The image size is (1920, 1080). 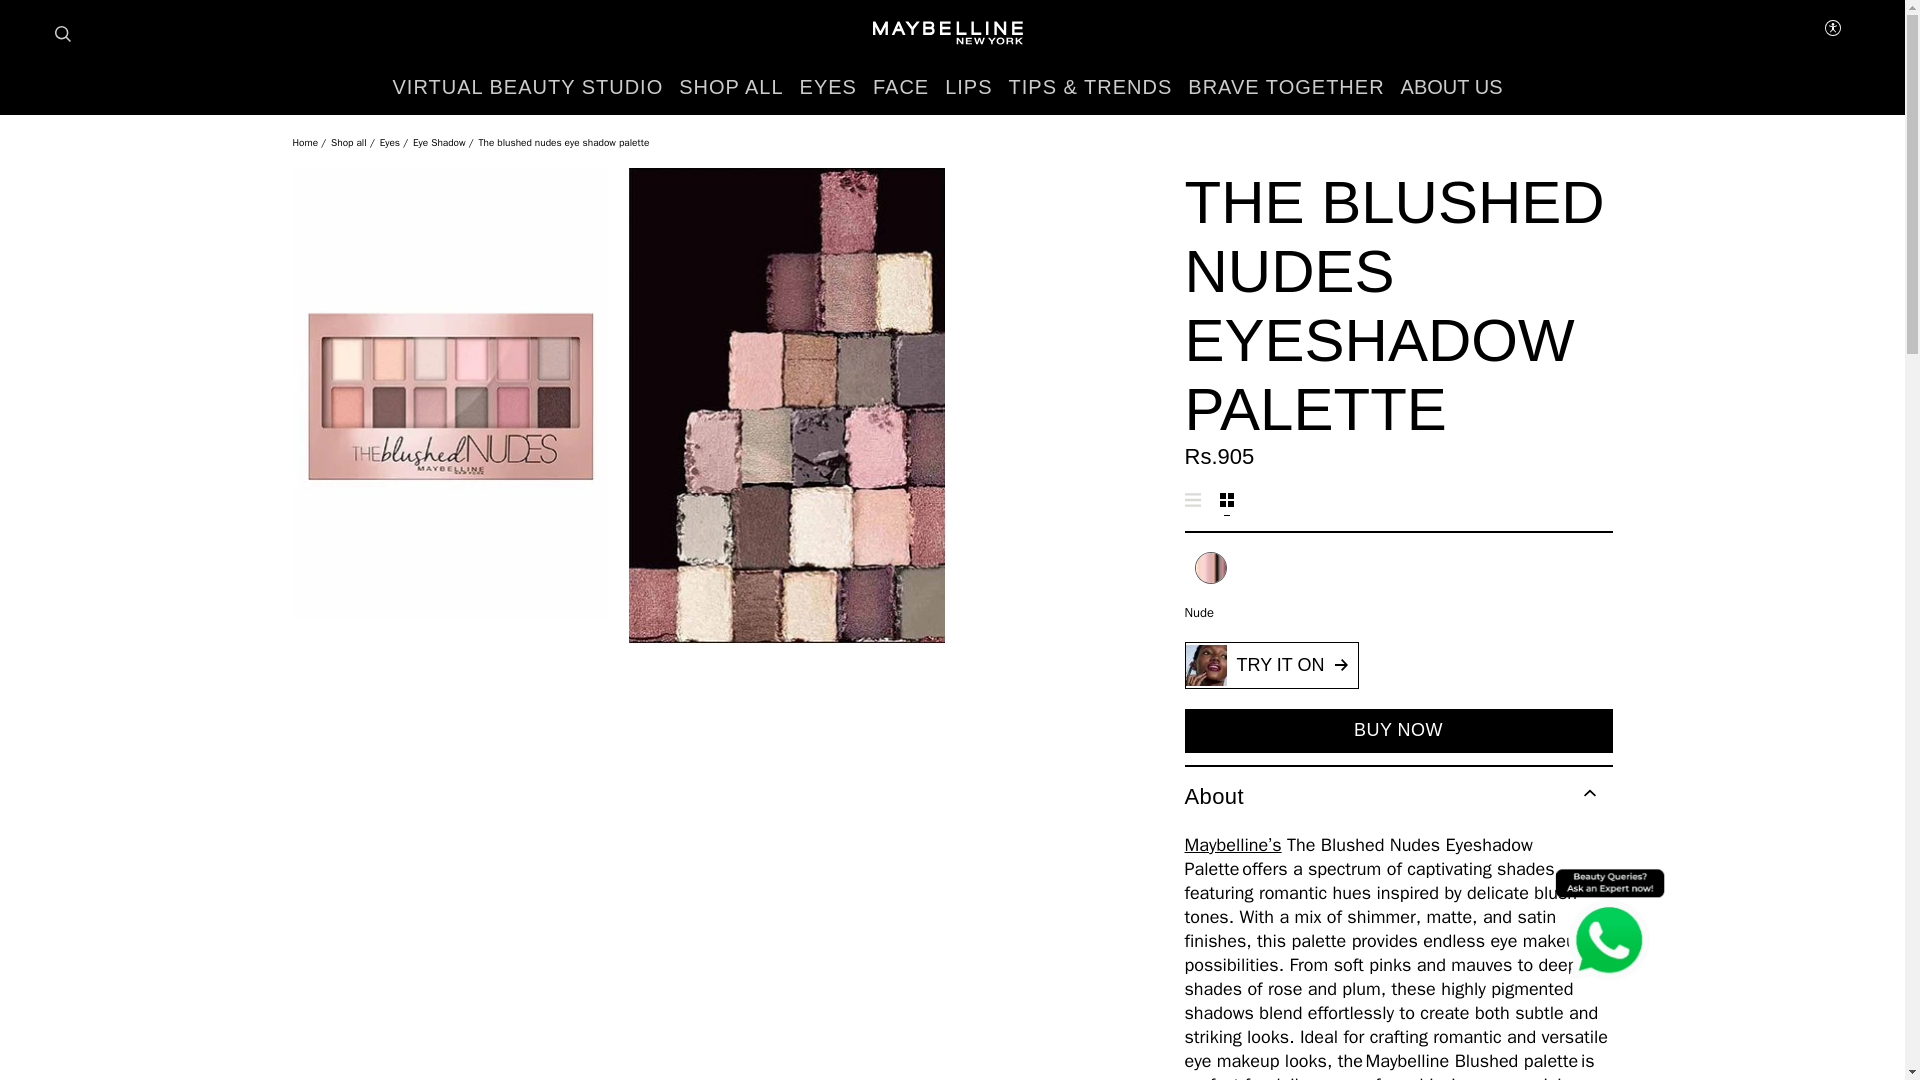 What do you see at coordinates (828, 87) in the screenshot?
I see `EYES` at bounding box center [828, 87].